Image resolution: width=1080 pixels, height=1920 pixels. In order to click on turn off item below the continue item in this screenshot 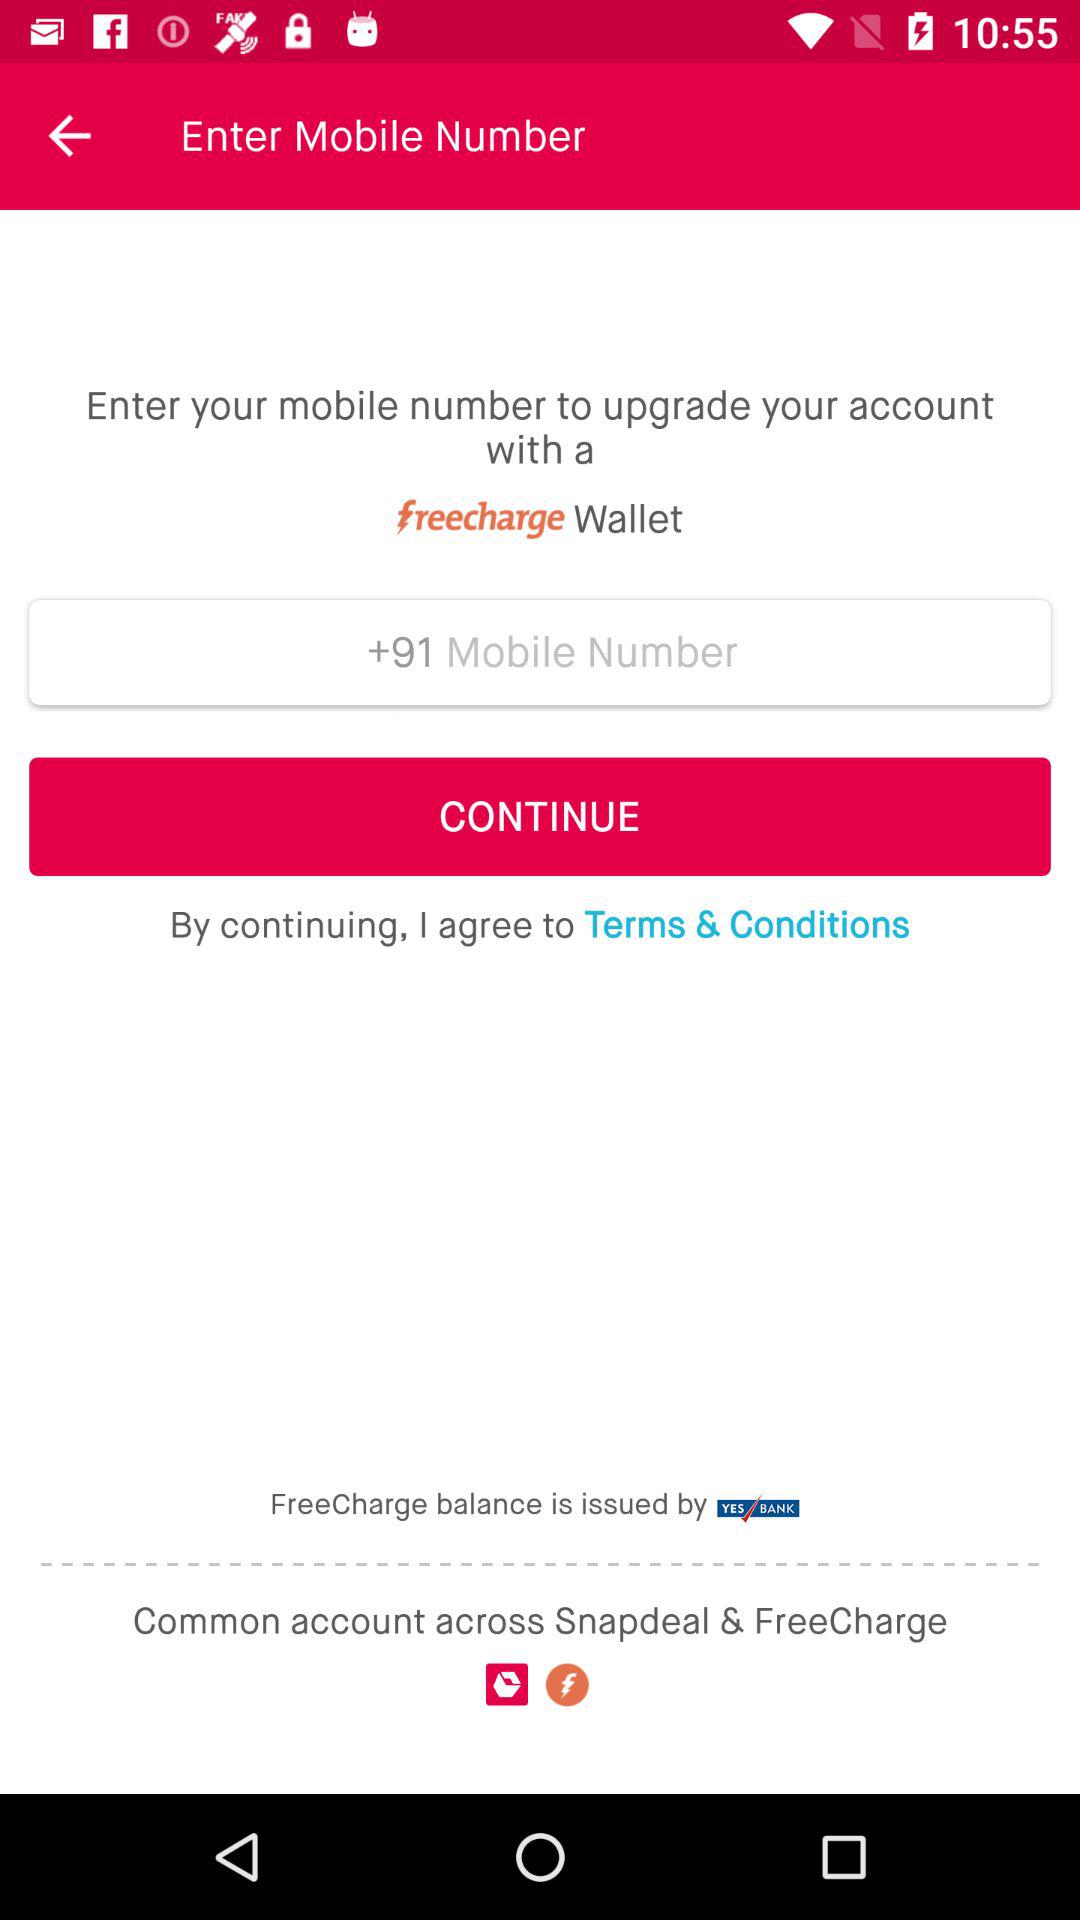, I will do `click(539, 925)`.